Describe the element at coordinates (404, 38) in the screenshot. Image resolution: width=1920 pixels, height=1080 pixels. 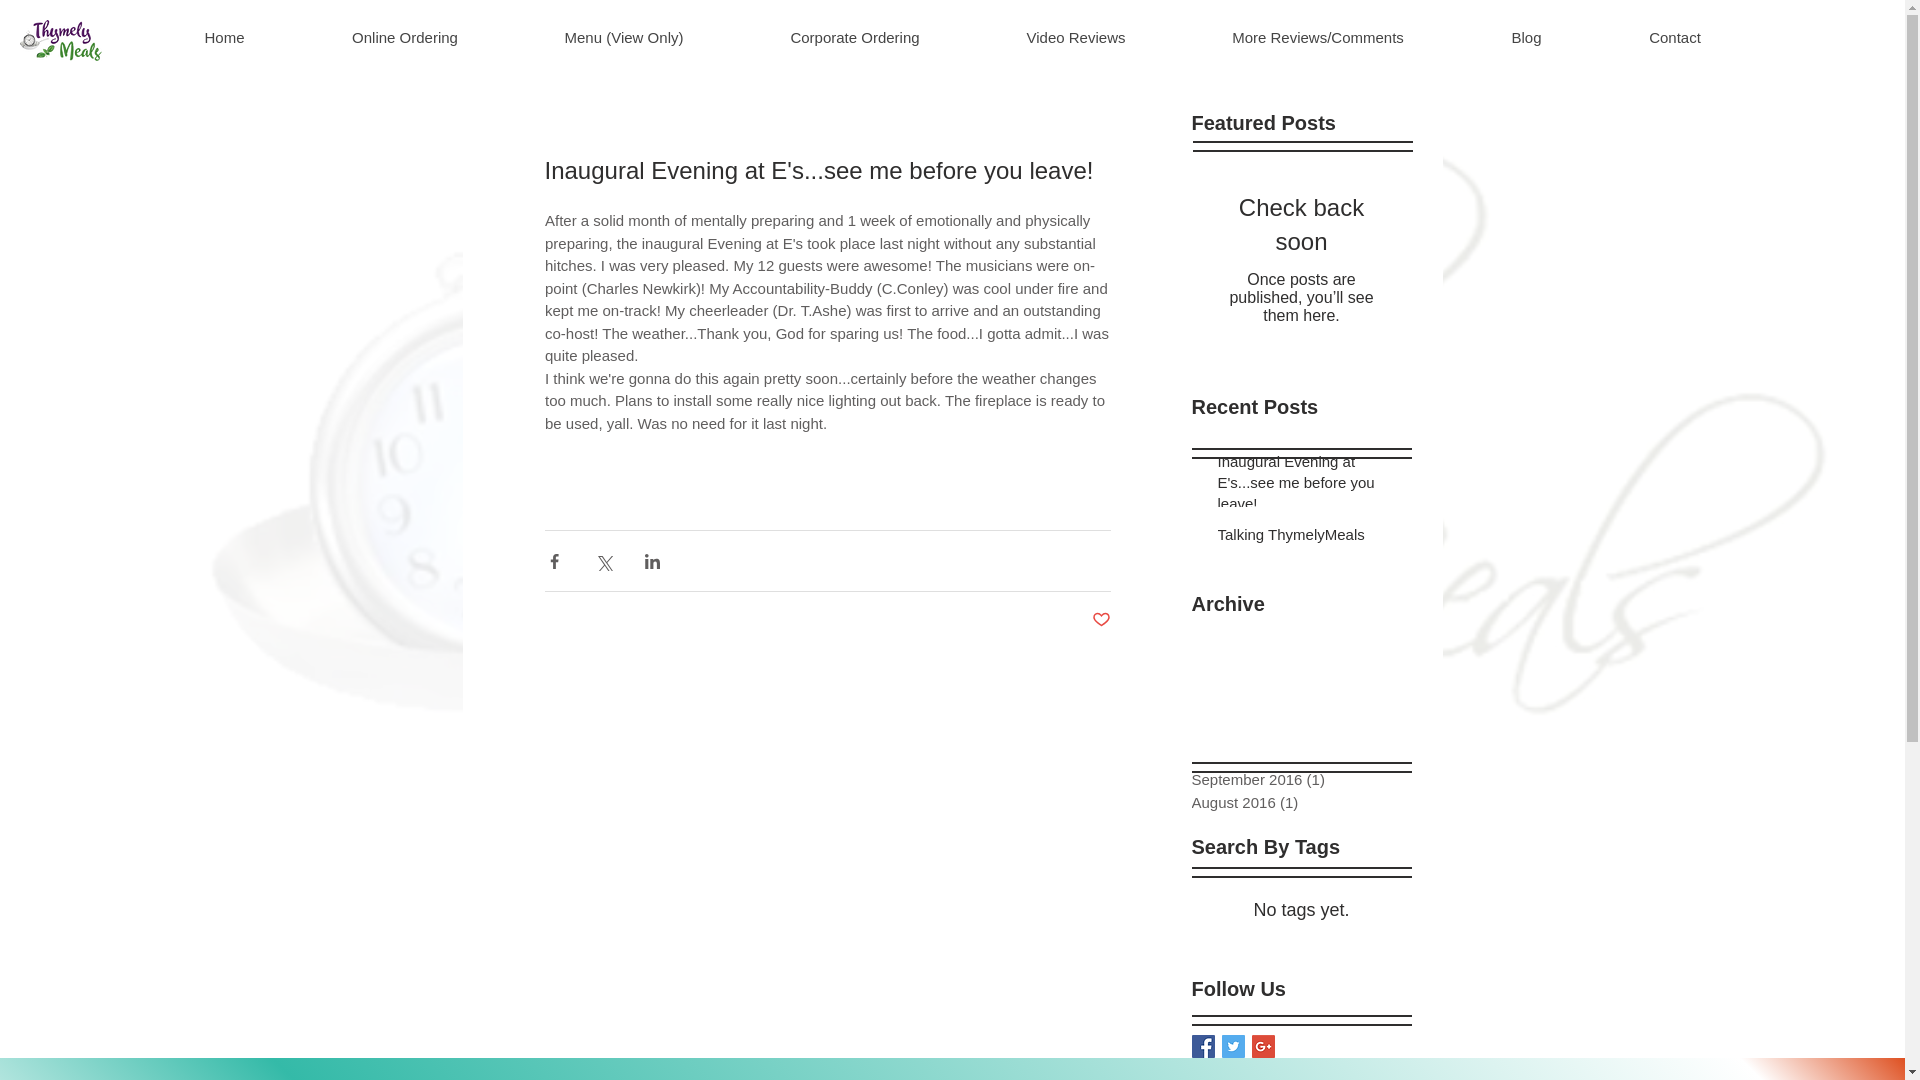
I see `Online Ordering` at that location.